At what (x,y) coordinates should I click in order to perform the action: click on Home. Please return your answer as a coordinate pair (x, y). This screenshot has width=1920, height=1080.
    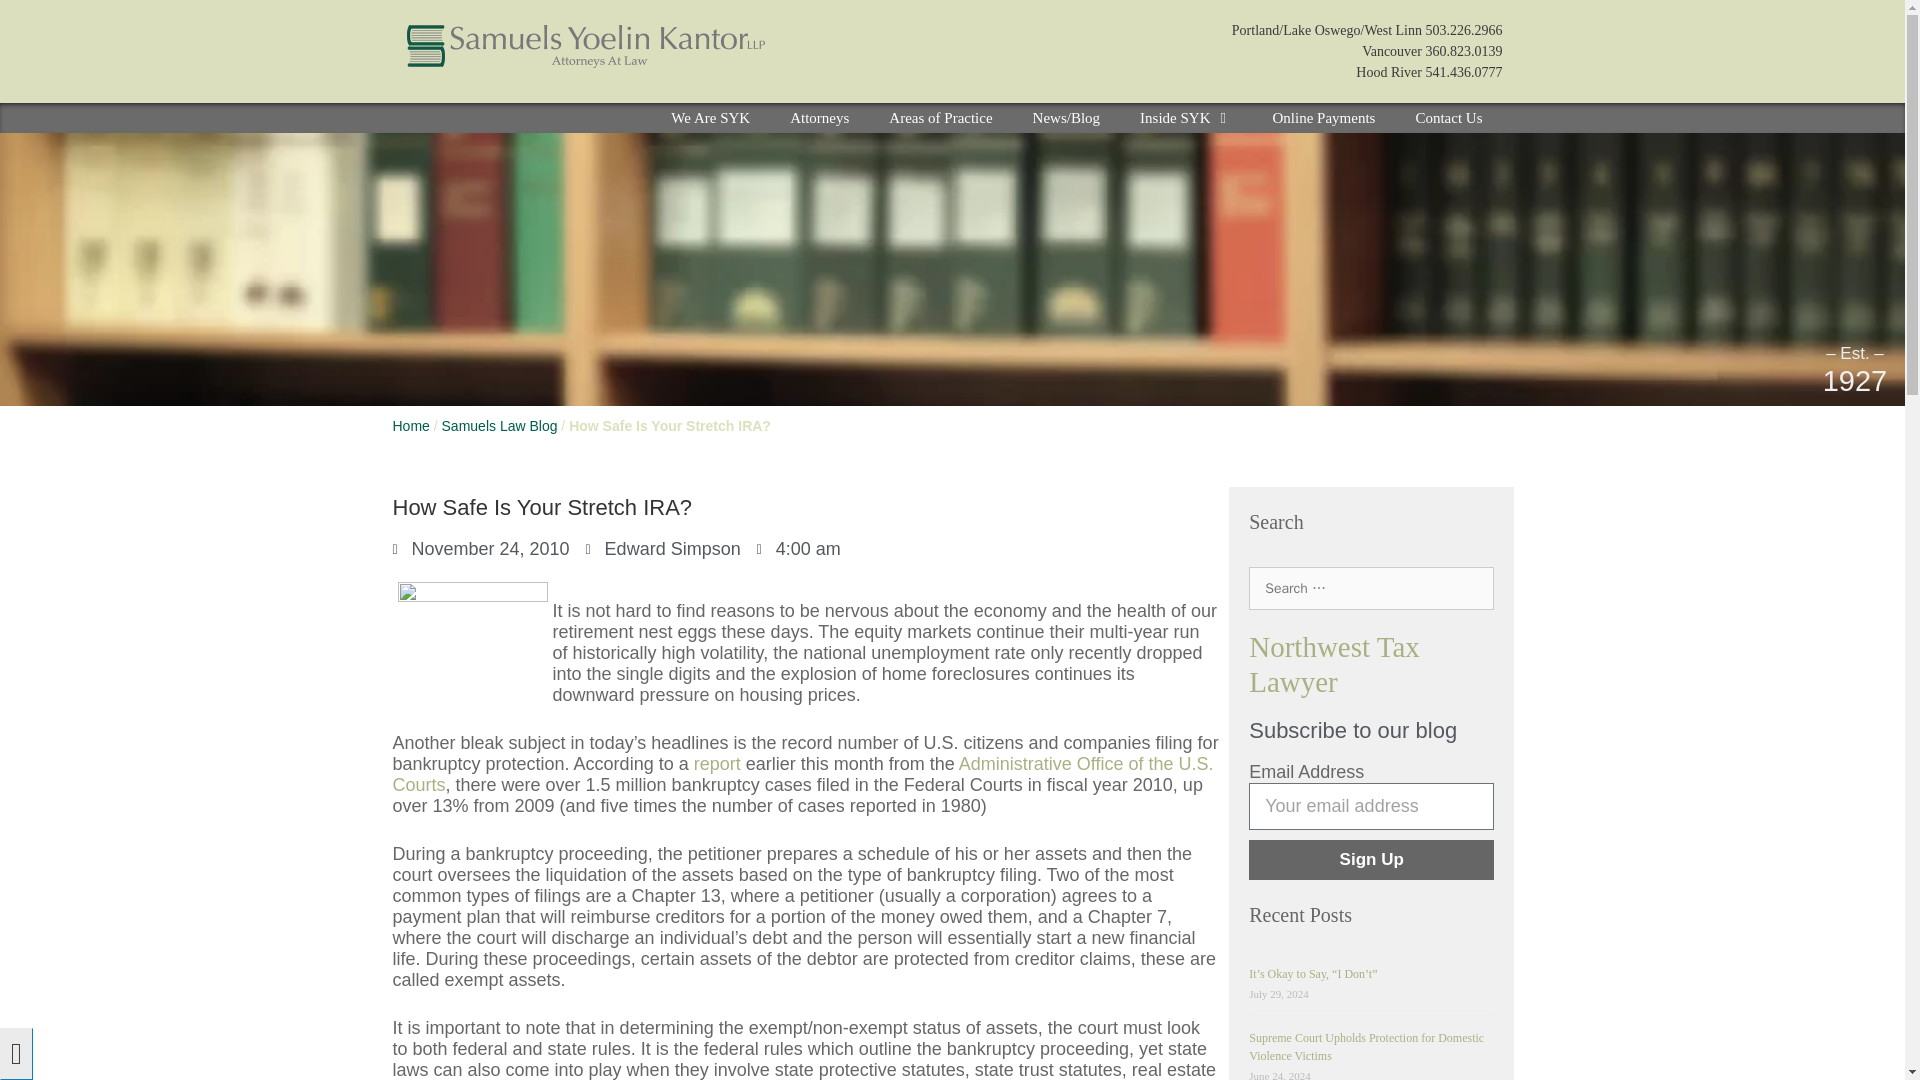
    Looking at the image, I should click on (410, 426).